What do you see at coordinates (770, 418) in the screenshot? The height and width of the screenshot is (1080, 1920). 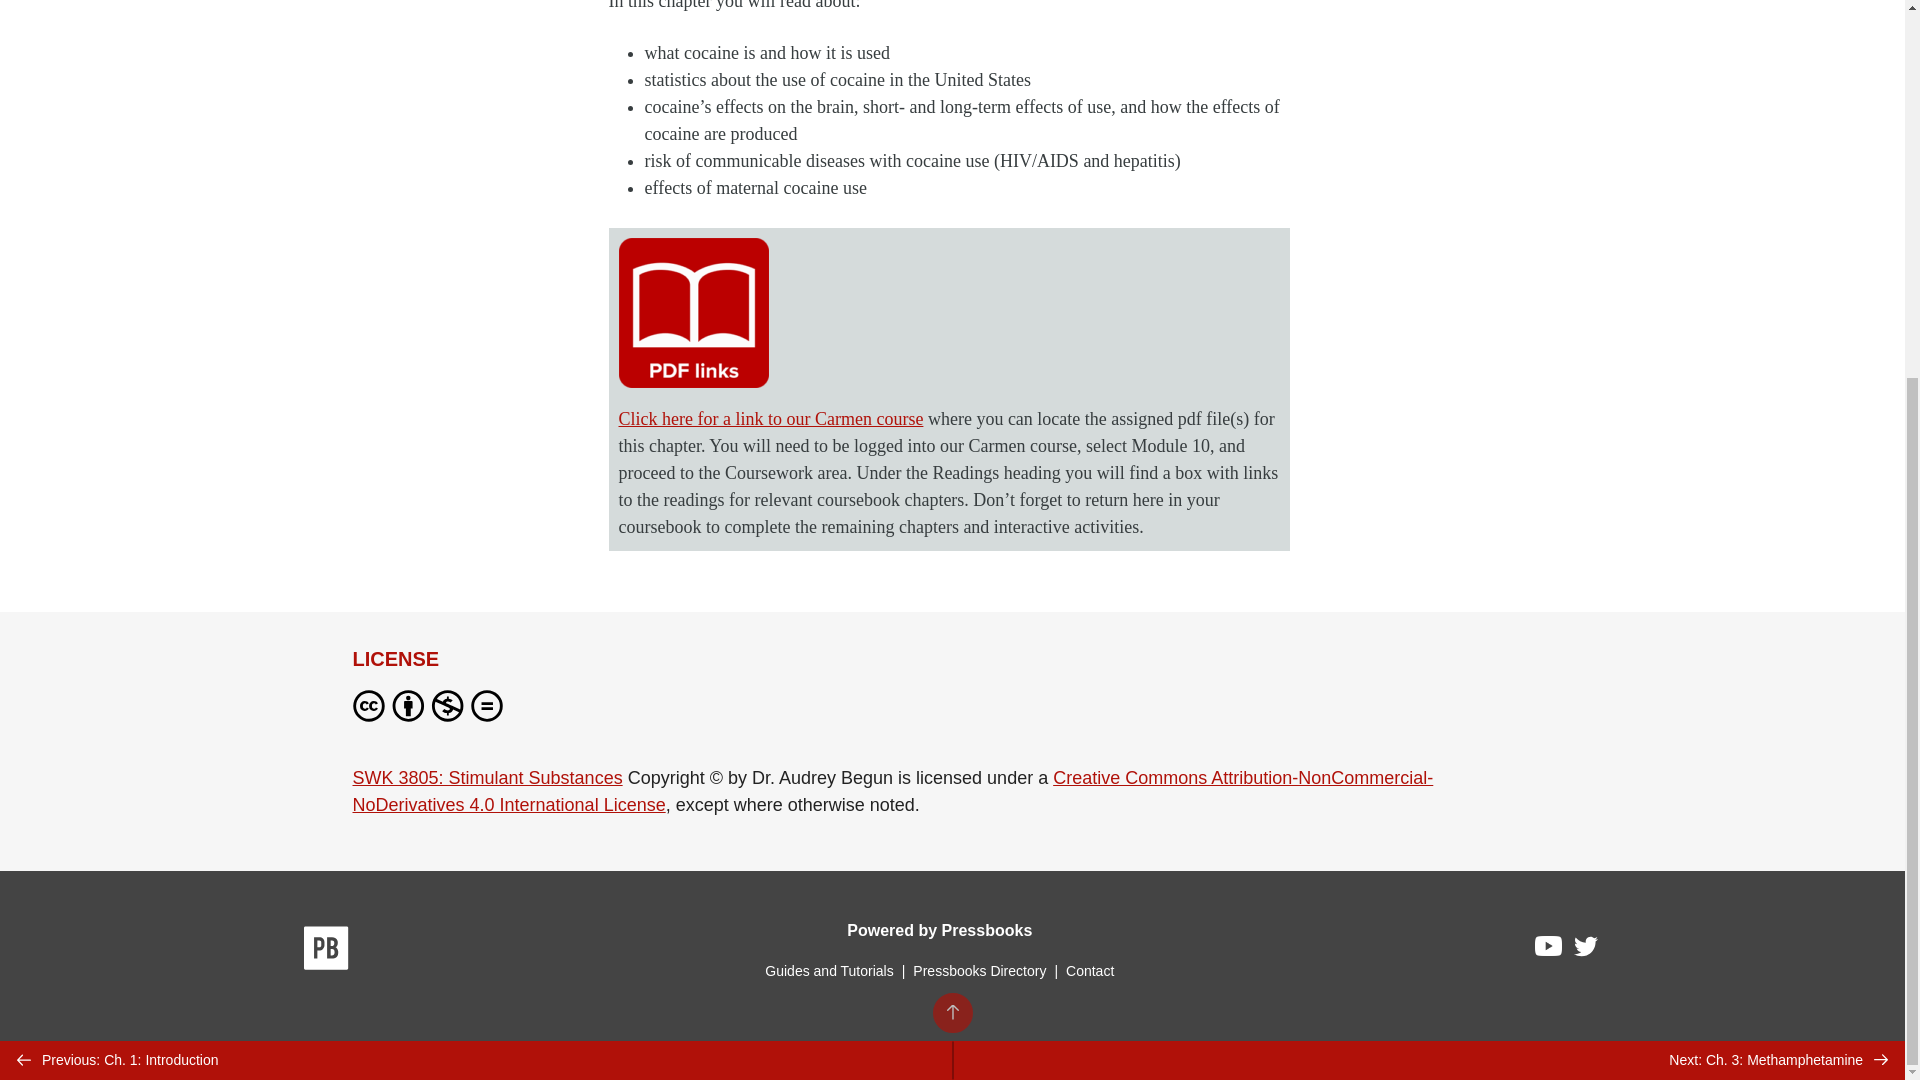 I see `Click here for a link to our Carmen course` at bounding box center [770, 418].